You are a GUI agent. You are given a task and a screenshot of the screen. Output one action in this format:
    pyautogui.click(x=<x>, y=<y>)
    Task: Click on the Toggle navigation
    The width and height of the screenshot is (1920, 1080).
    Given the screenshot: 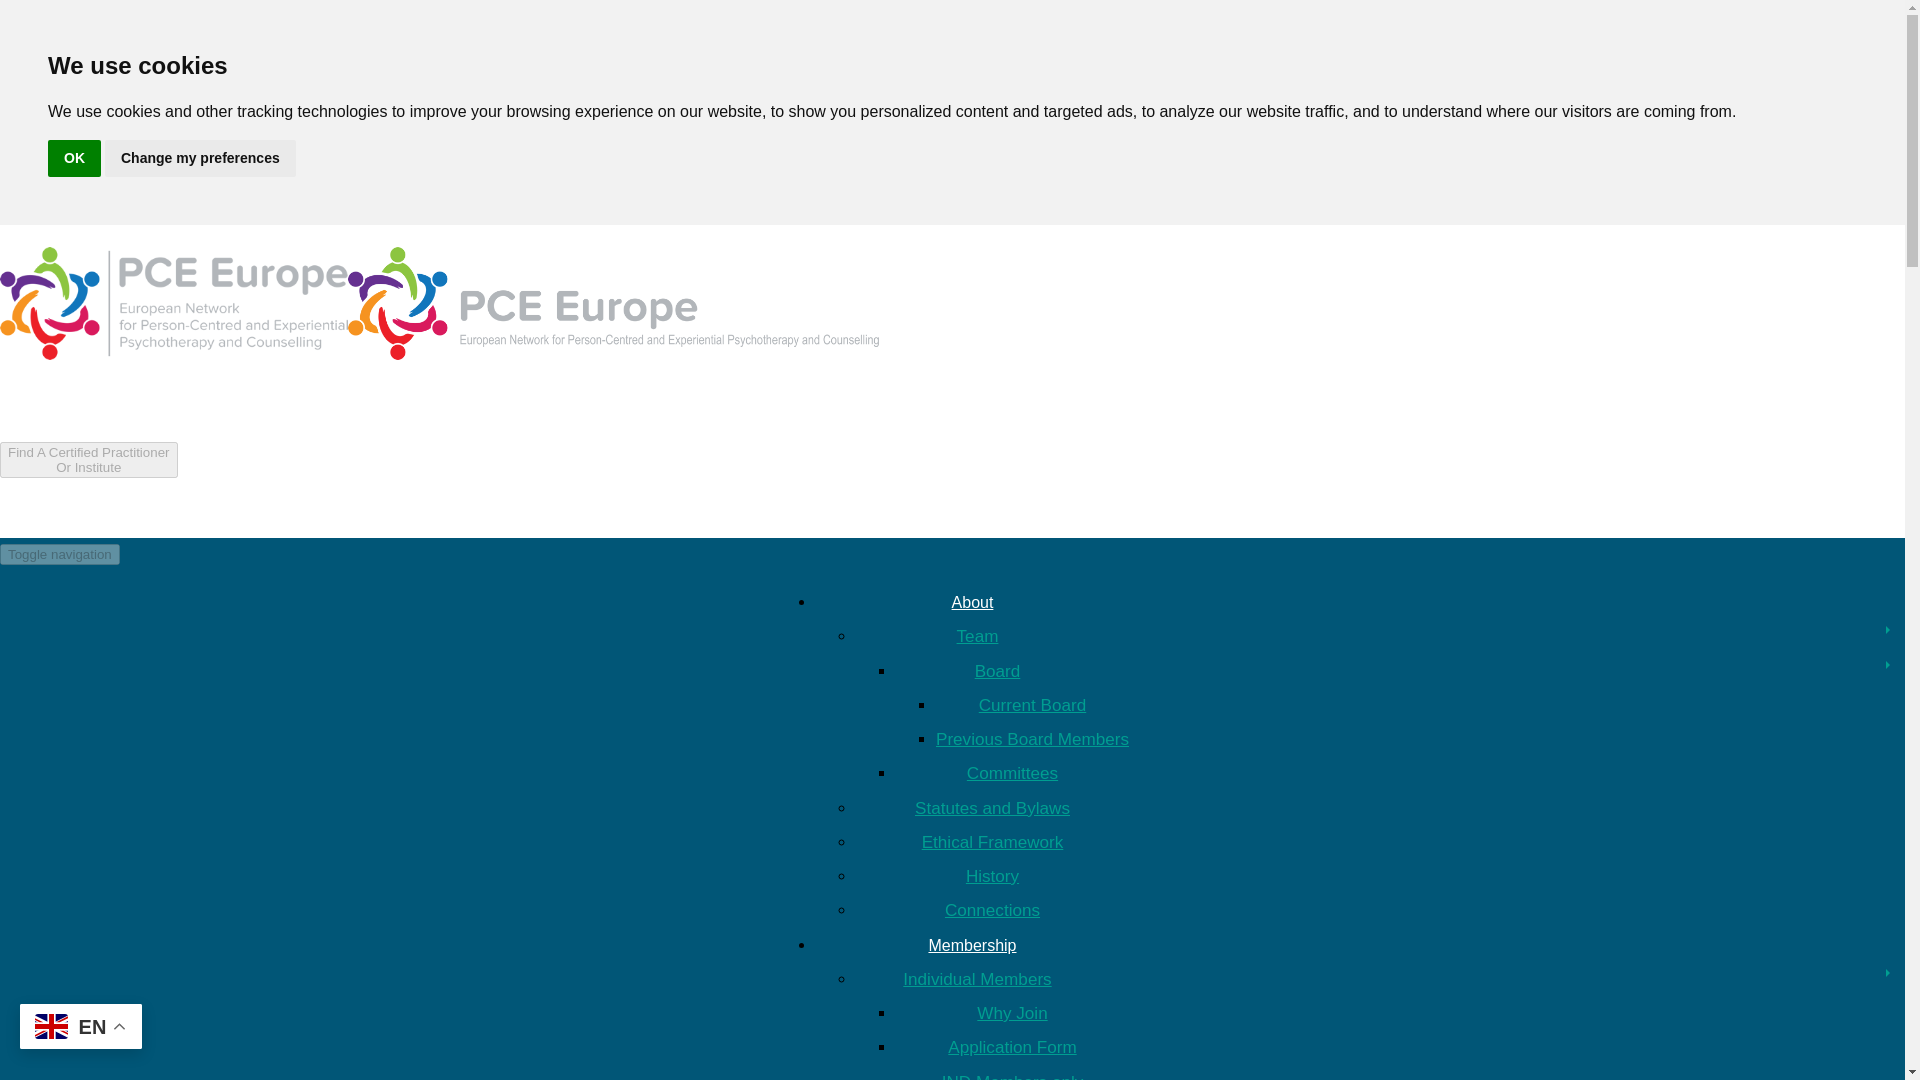 What is the action you would take?
    pyautogui.click(x=60, y=554)
    